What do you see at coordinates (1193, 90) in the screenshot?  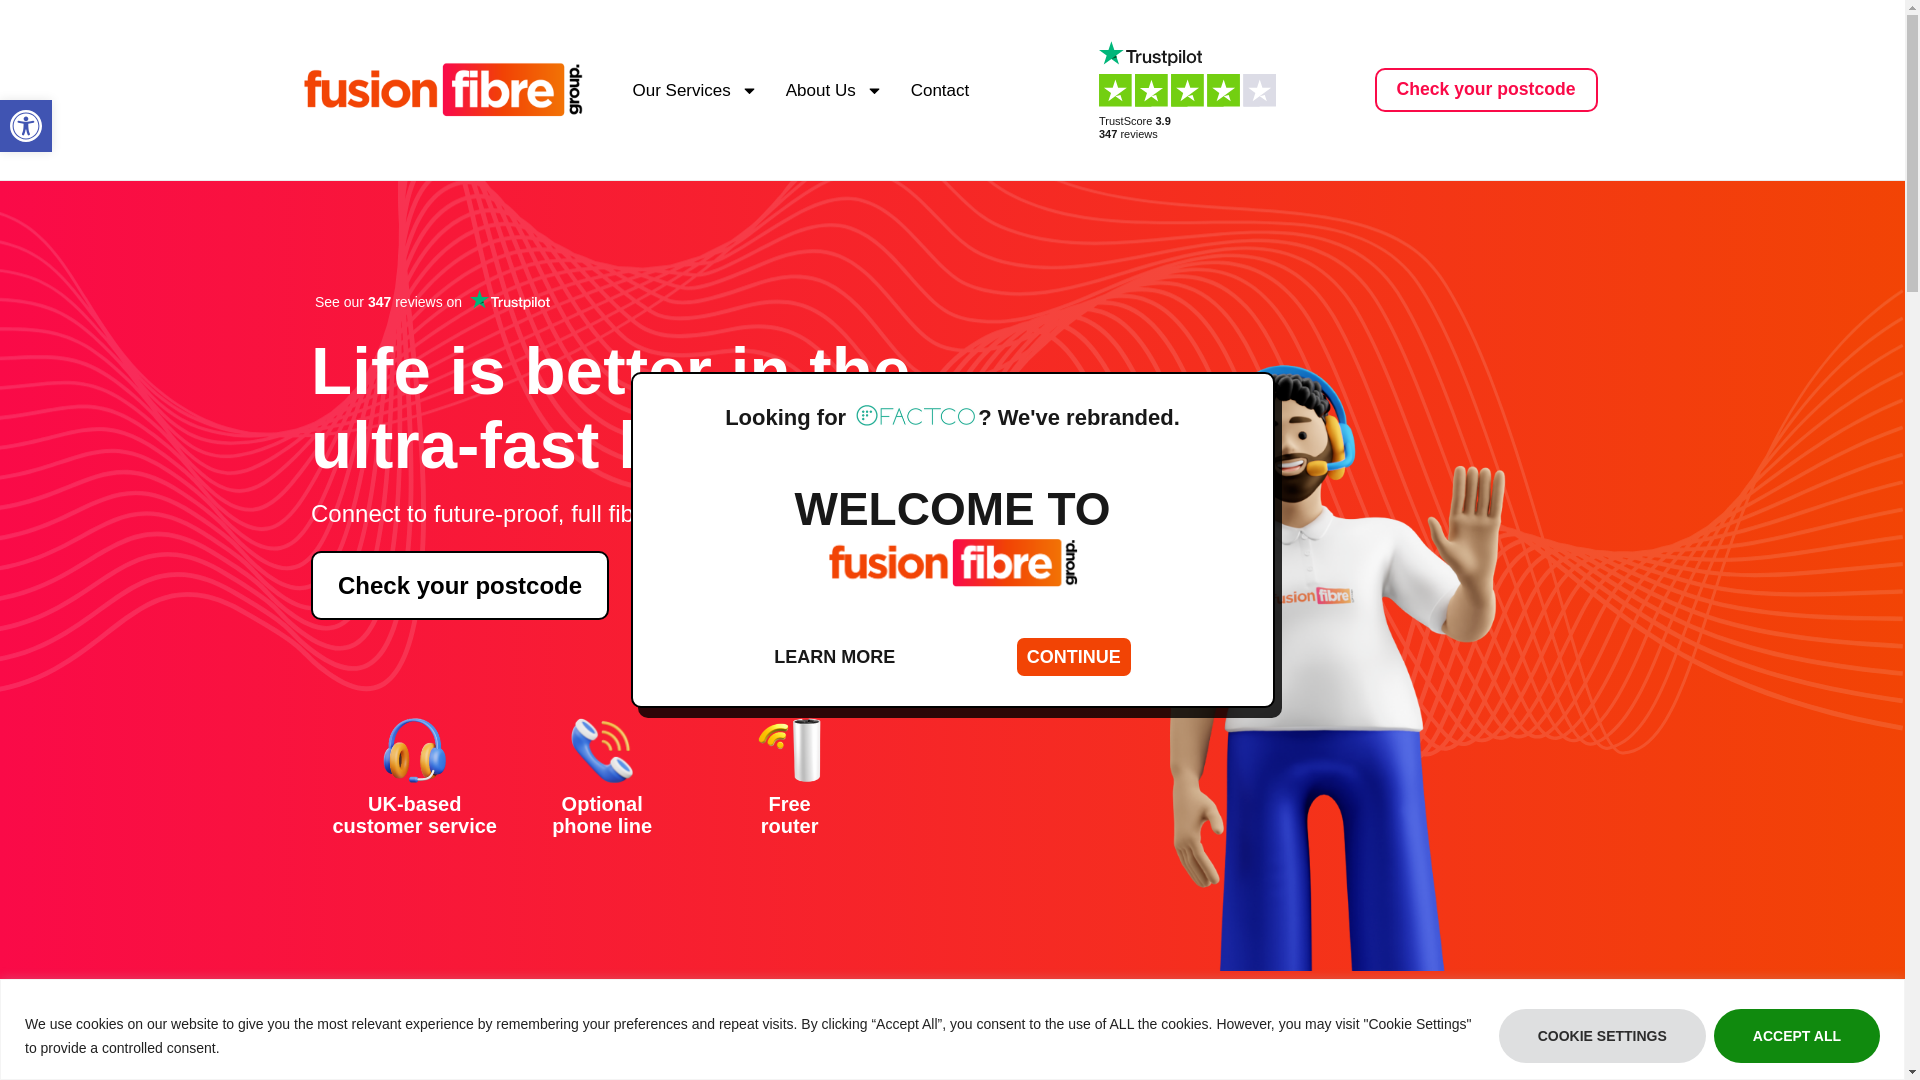 I see `COOKIE SETTINGS` at bounding box center [1193, 90].